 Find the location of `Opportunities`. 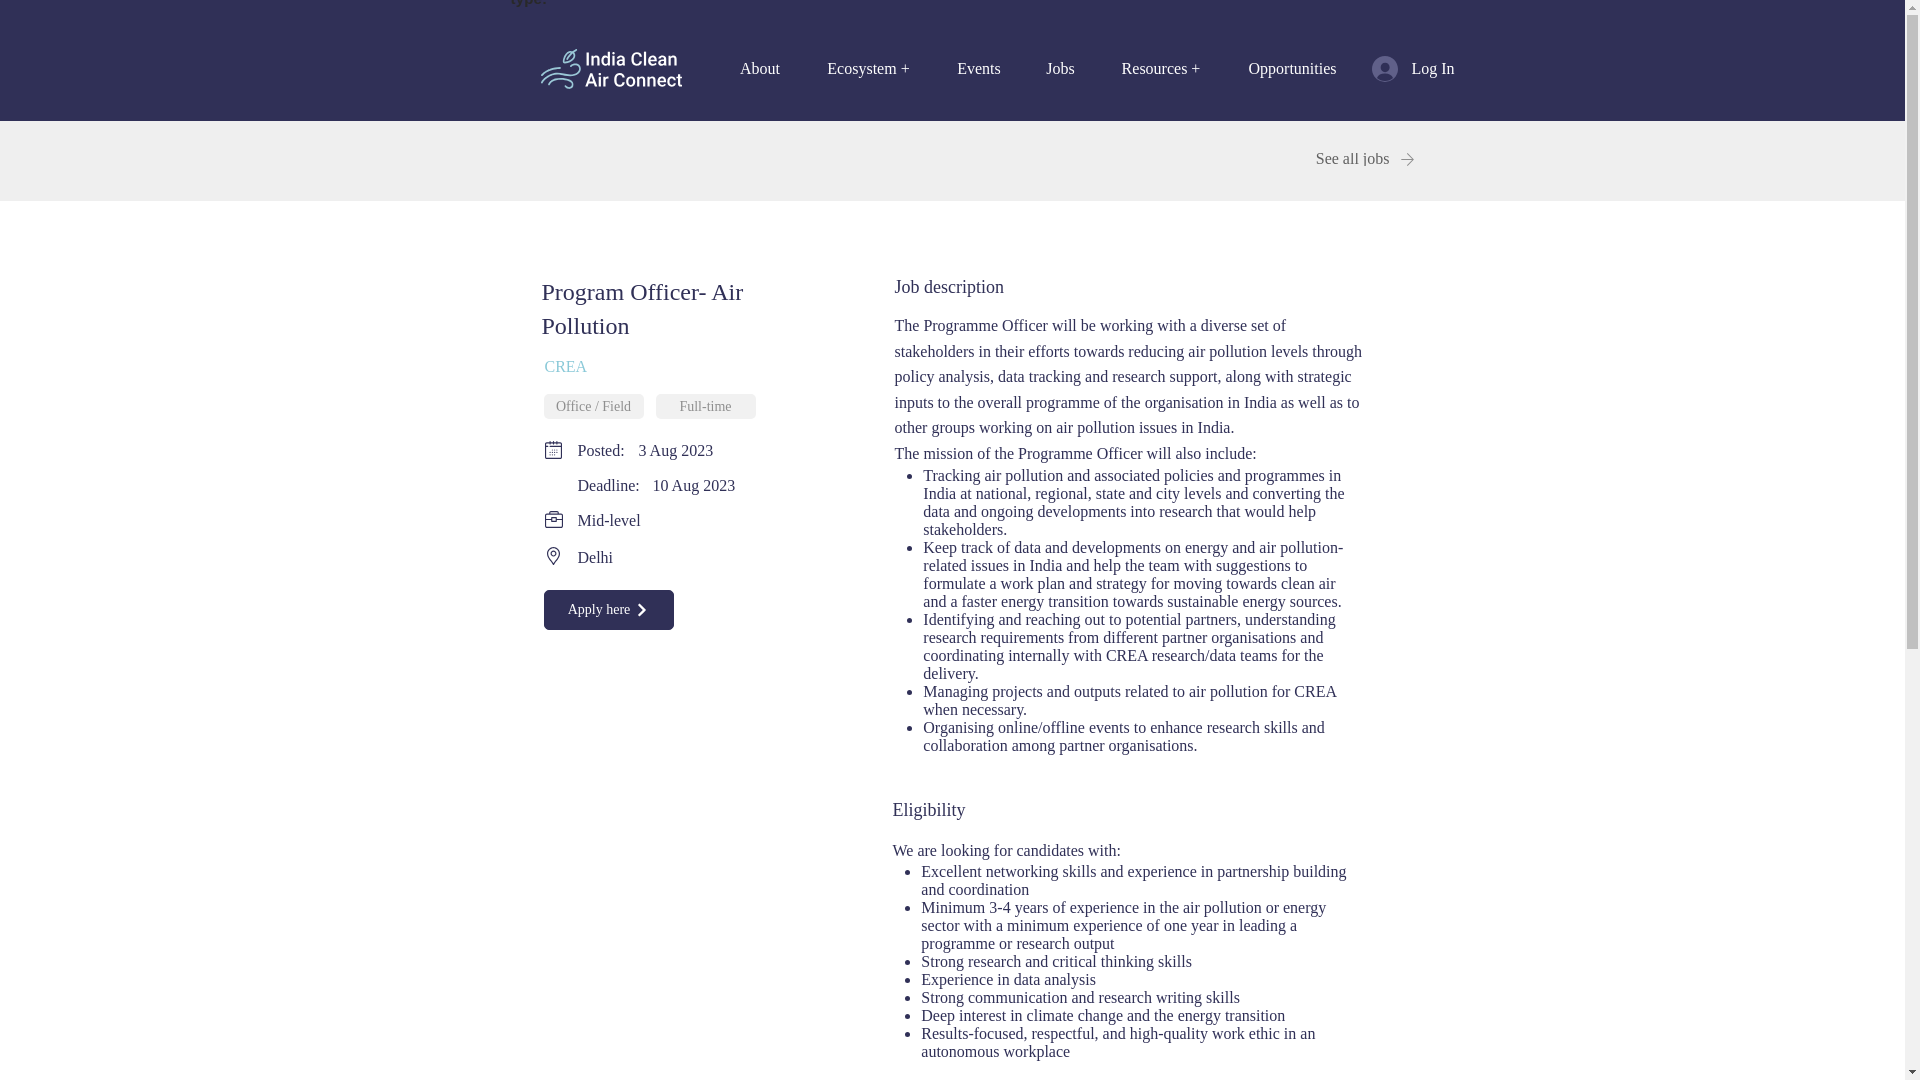

Opportunities is located at coordinates (1292, 68).